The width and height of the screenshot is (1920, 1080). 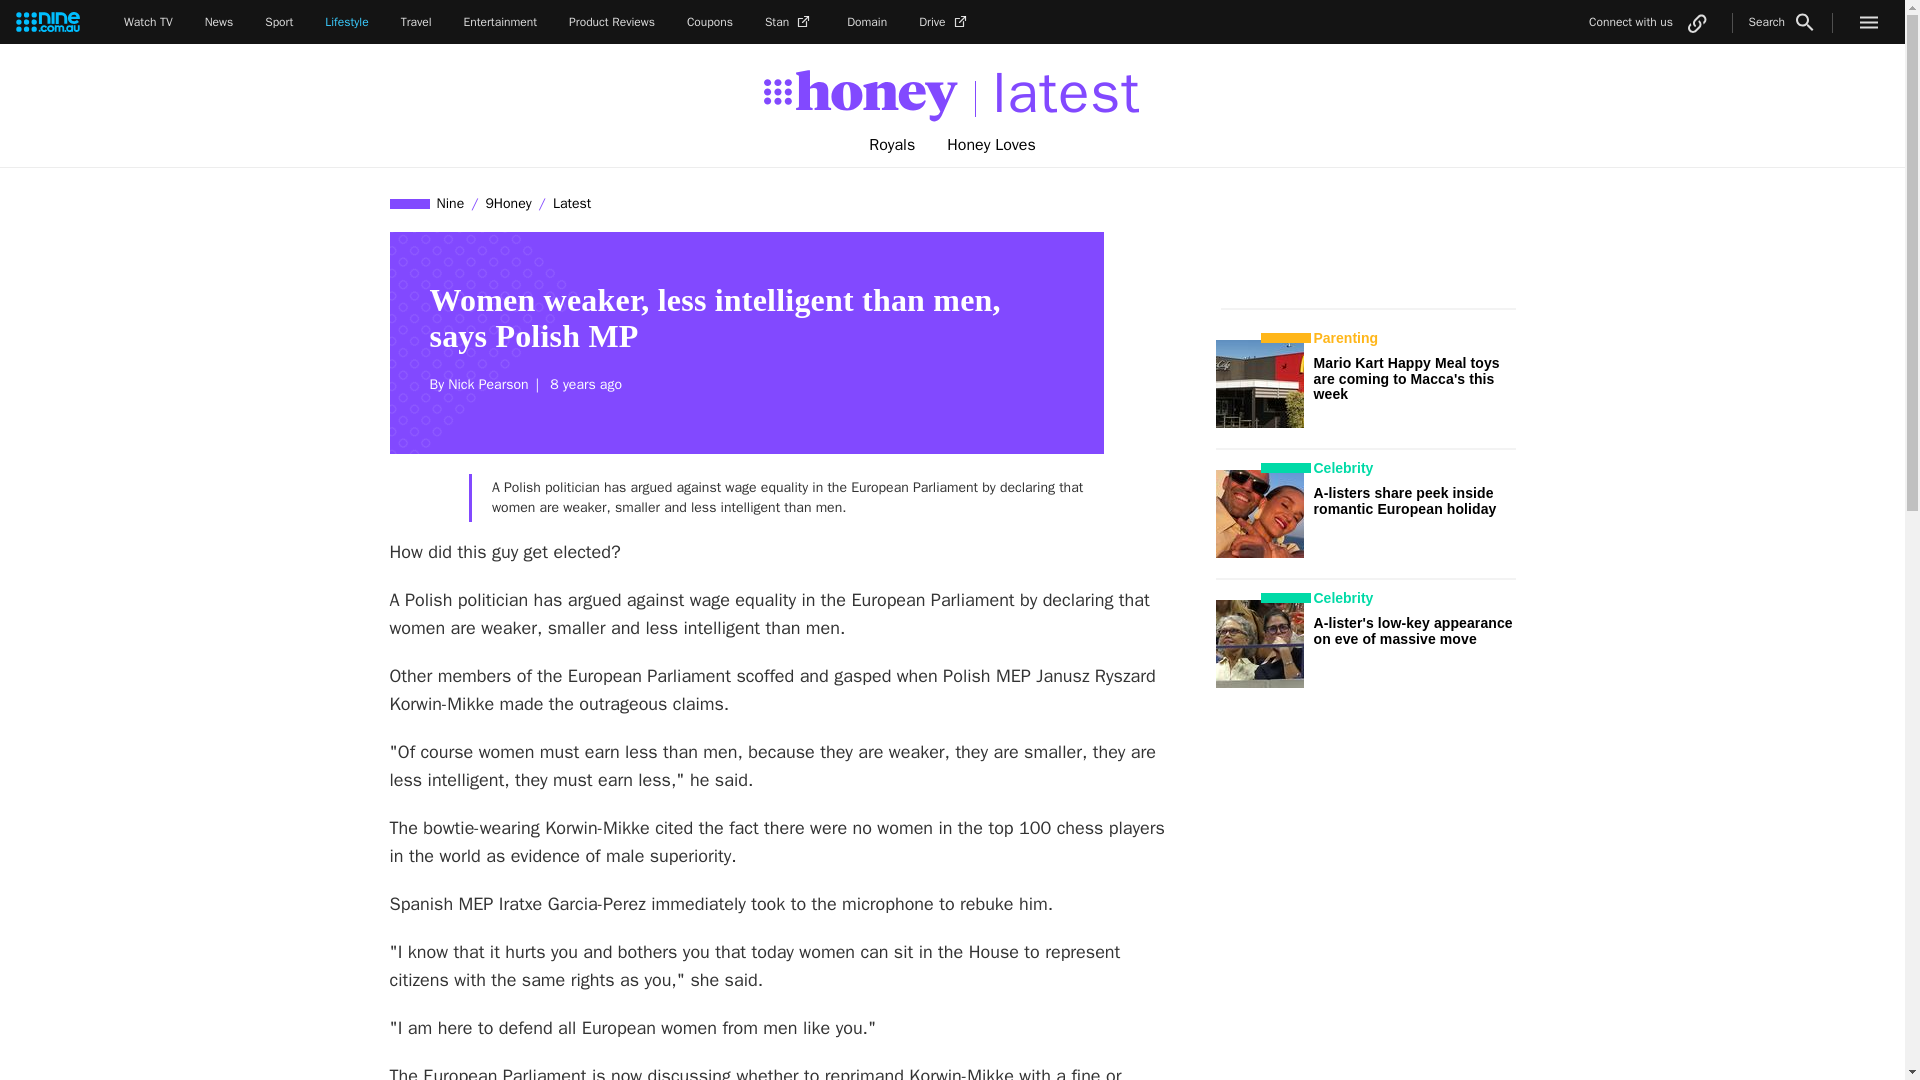 I want to click on Product Reviews, so click(x=611, y=22).